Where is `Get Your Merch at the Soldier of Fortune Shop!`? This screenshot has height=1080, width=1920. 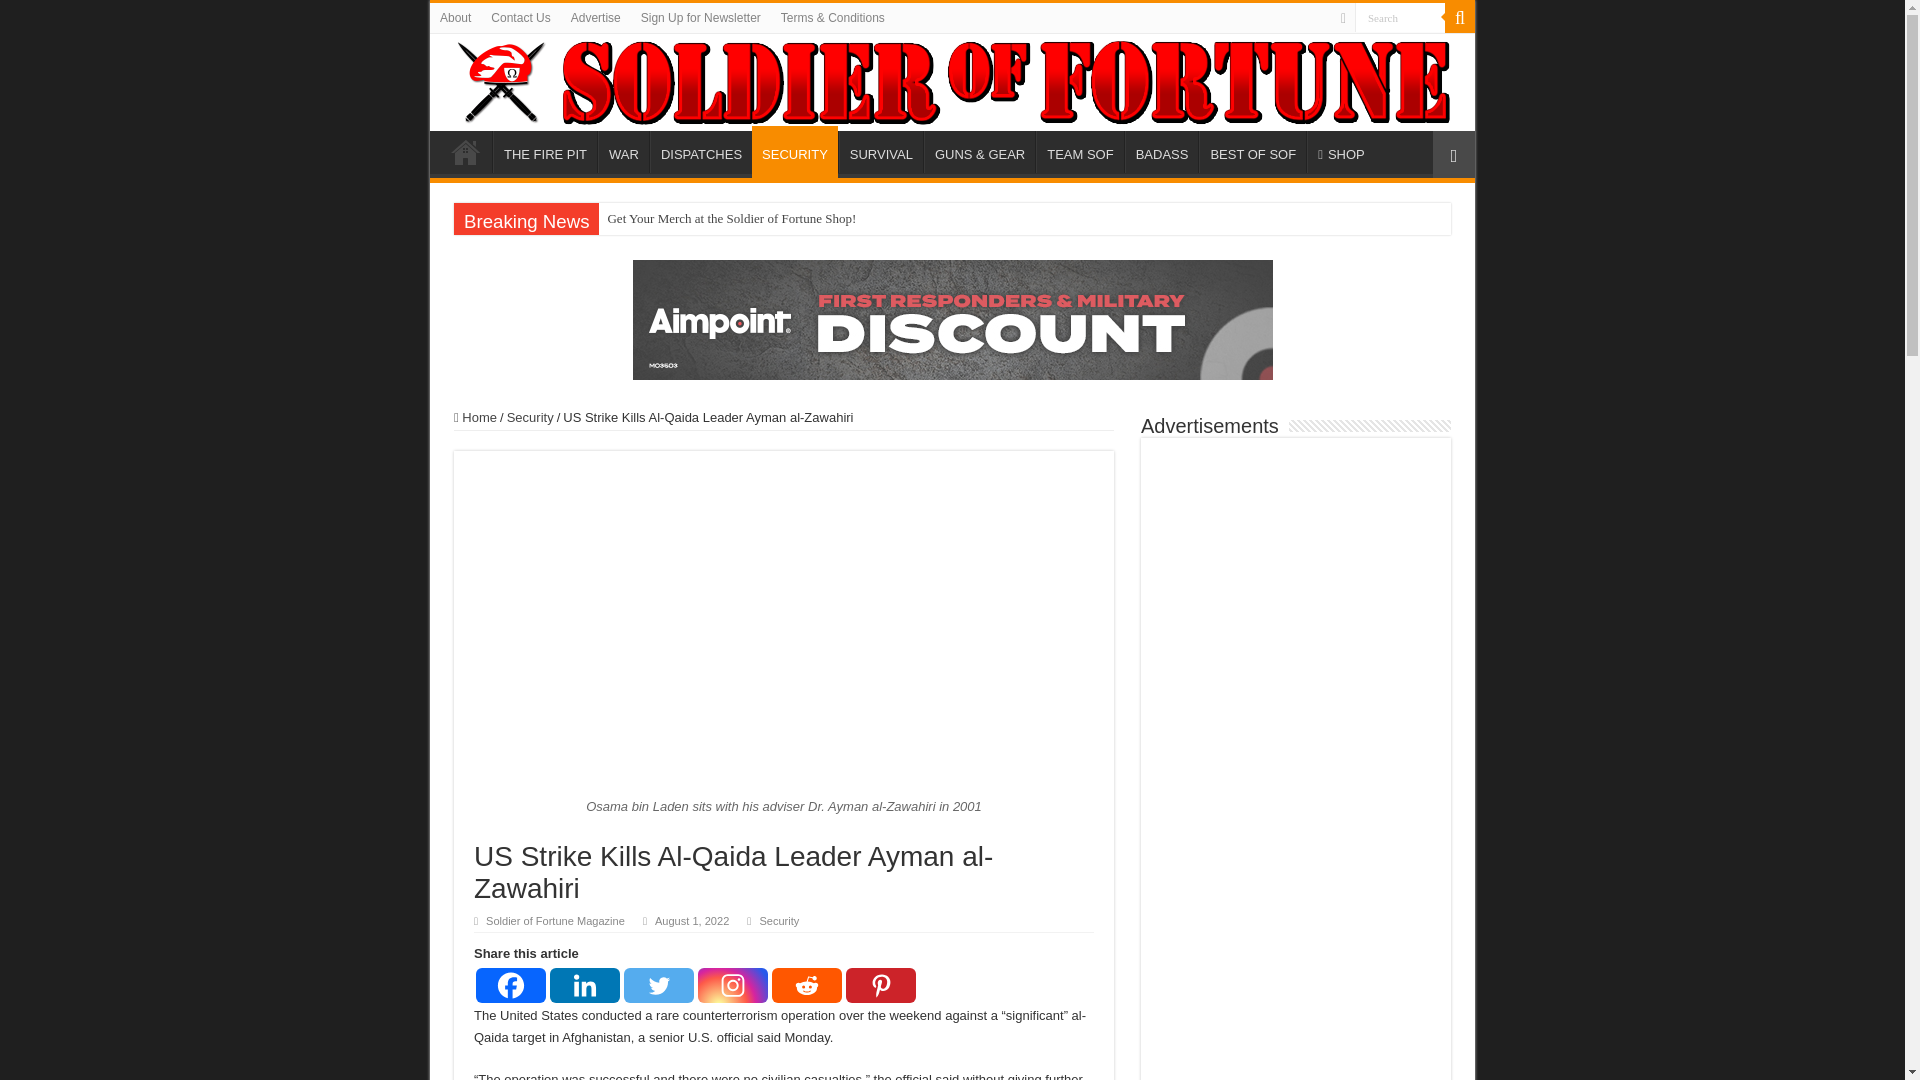
Get Your Merch at the Soldier of Fortune Shop! is located at coordinates (732, 219).